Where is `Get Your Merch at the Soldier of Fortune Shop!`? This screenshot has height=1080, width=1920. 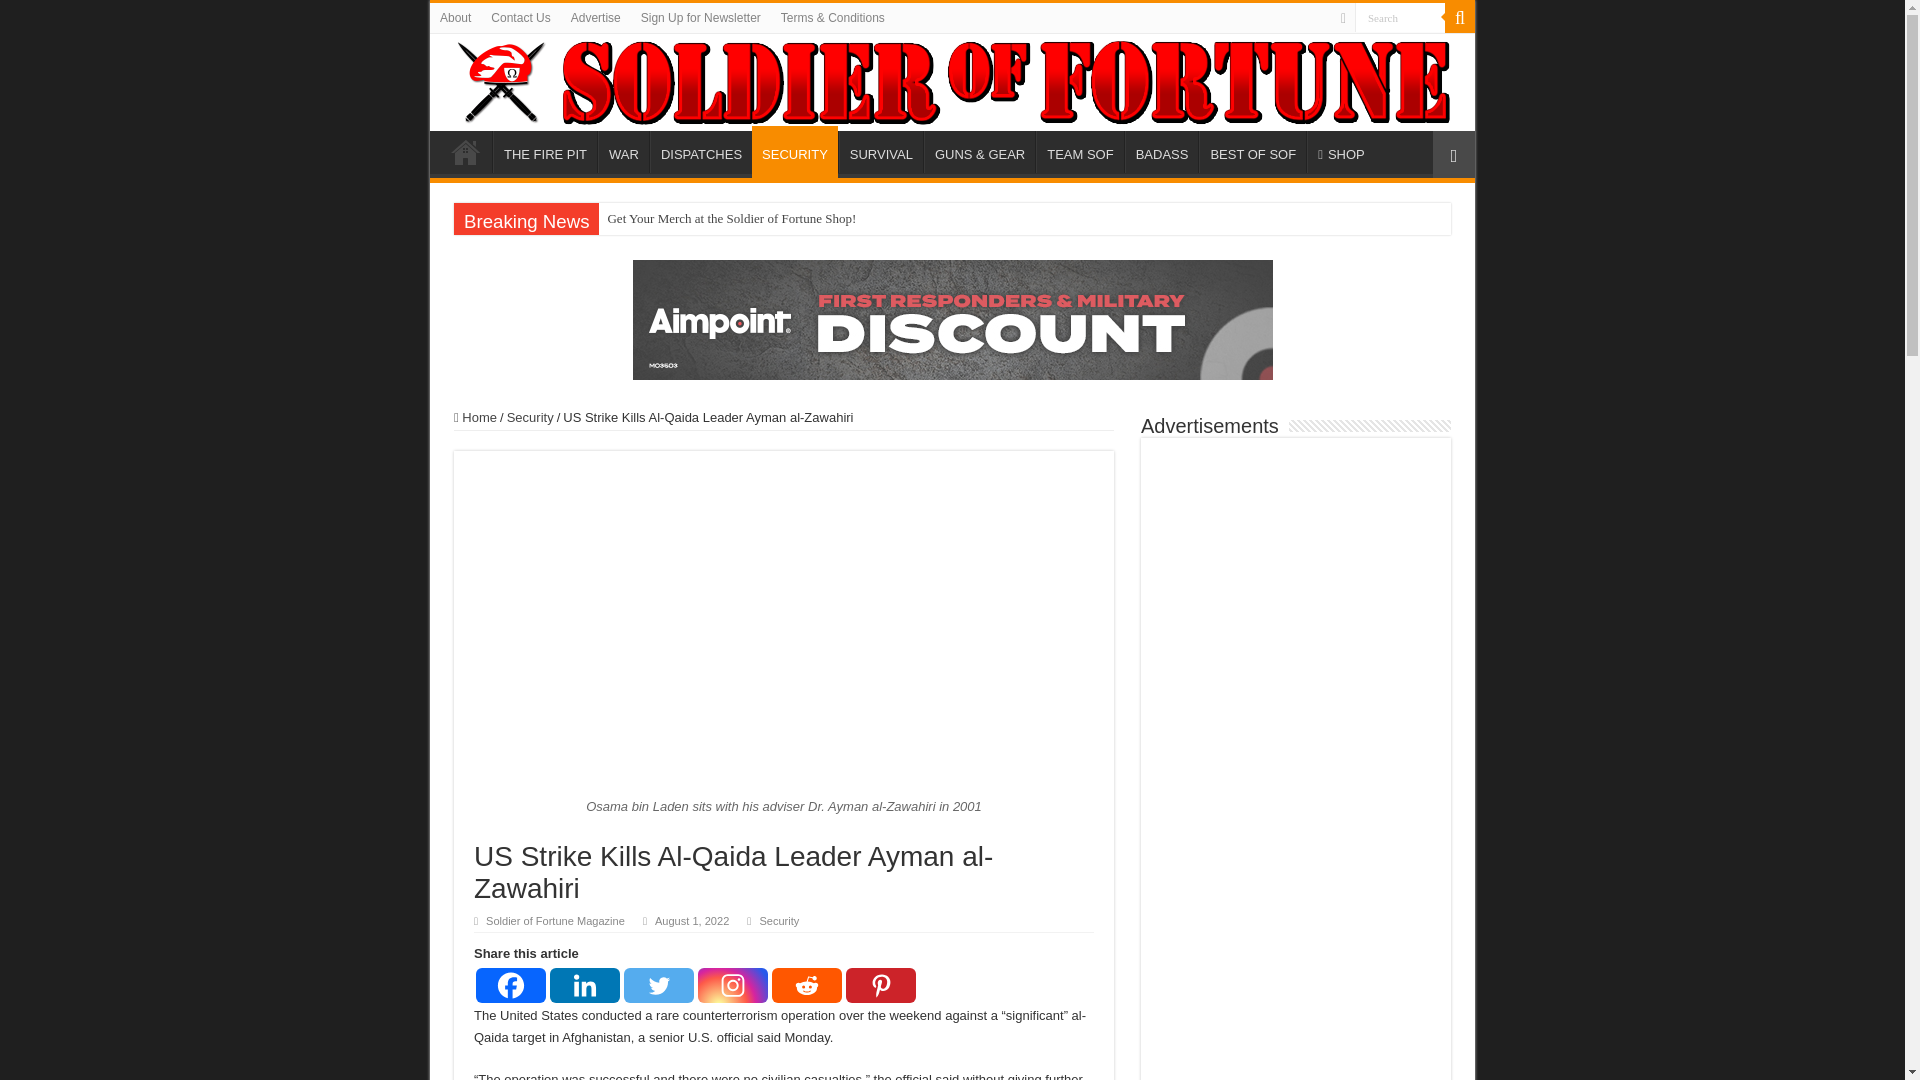
Get Your Merch at the Soldier of Fortune Shop! is located at coordinates (732, 219).